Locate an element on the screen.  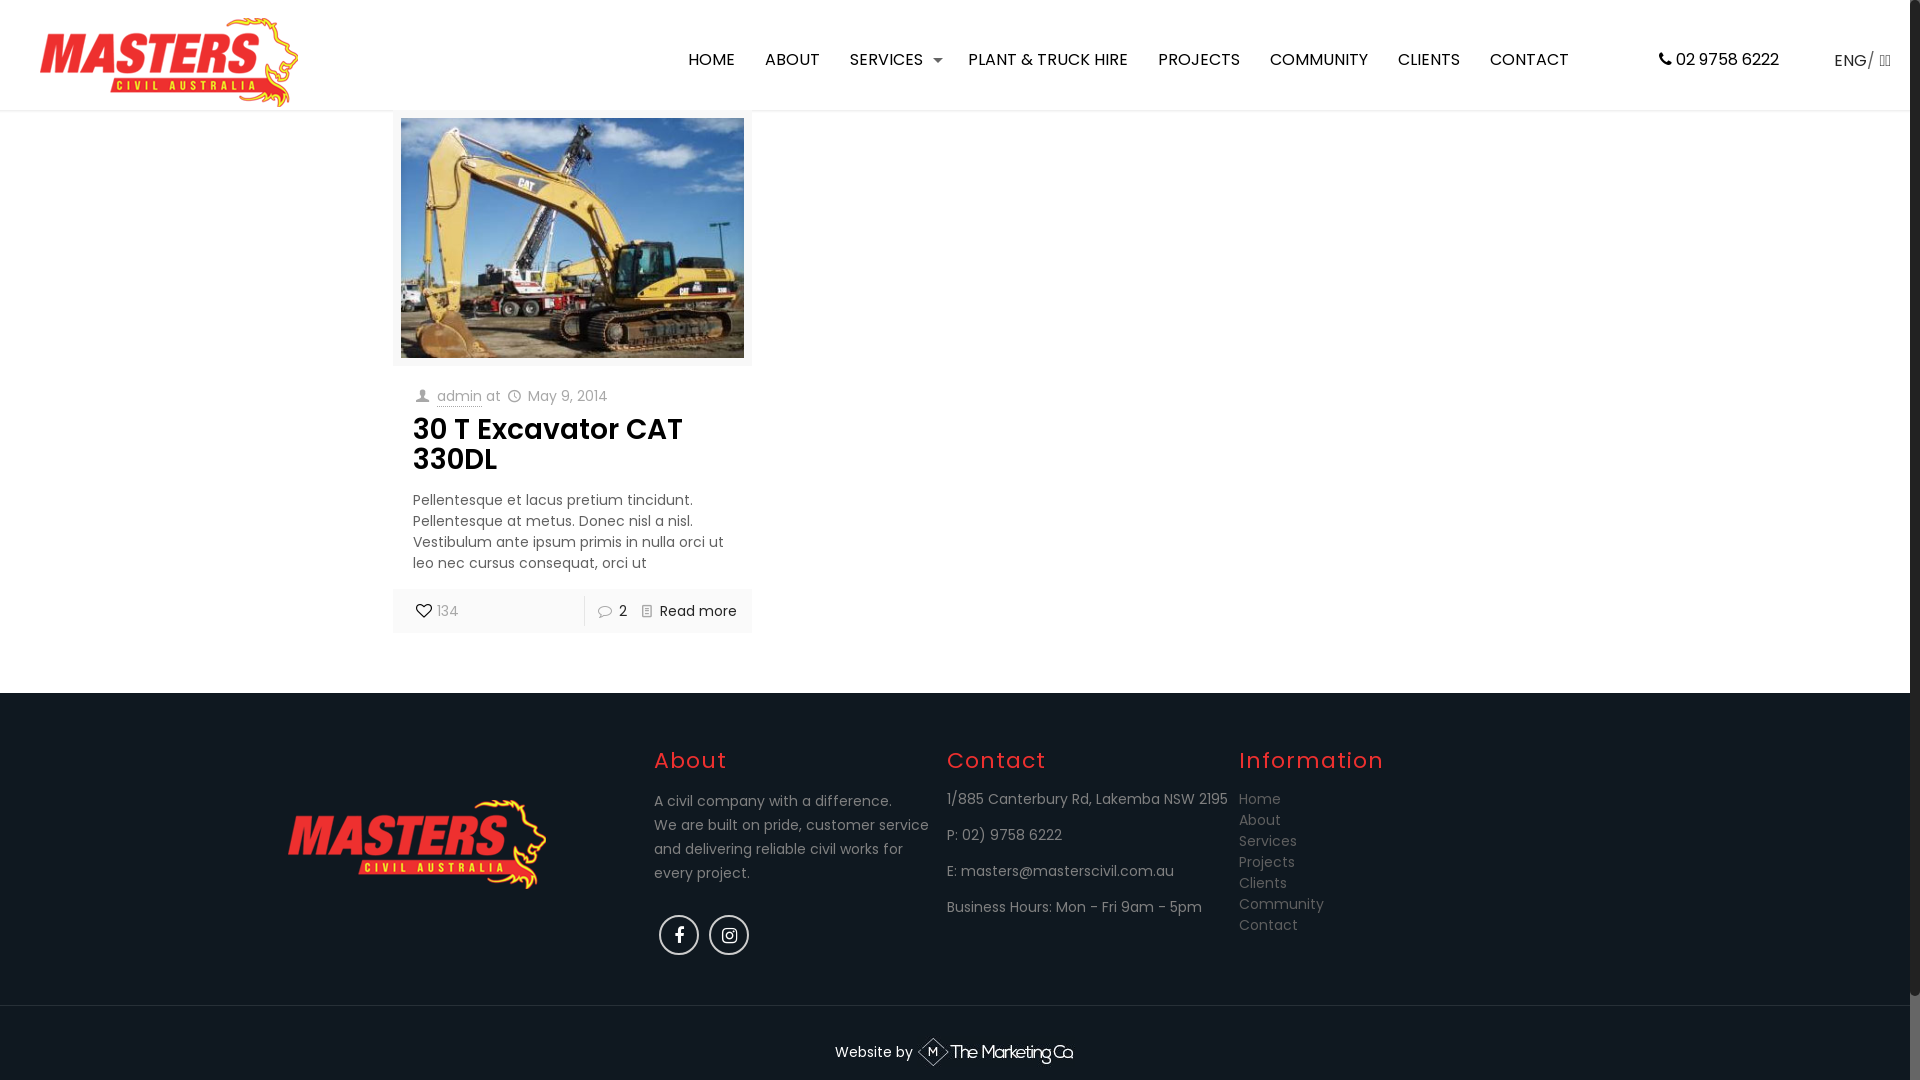
30 T Excavator CAT 330DL is located at coordinates (548, 444).